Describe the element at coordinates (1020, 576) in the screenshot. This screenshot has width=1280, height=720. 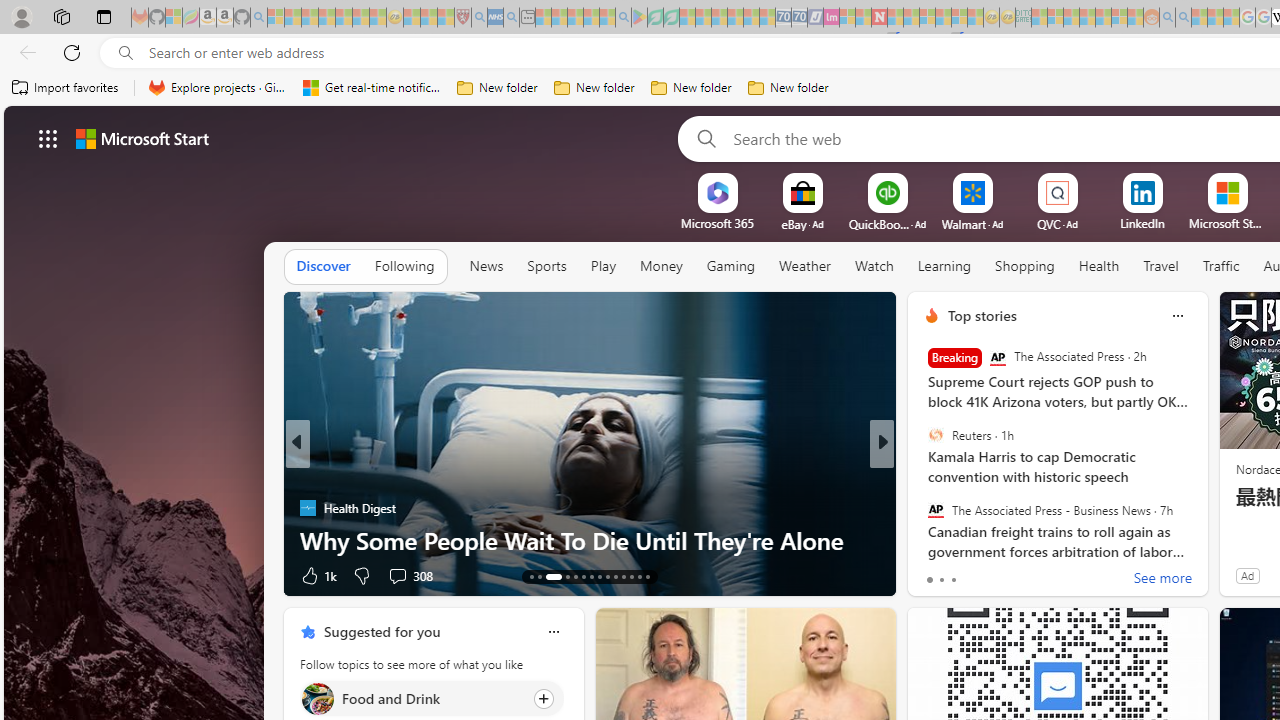
I see `View comments 84 Comment` at that location.